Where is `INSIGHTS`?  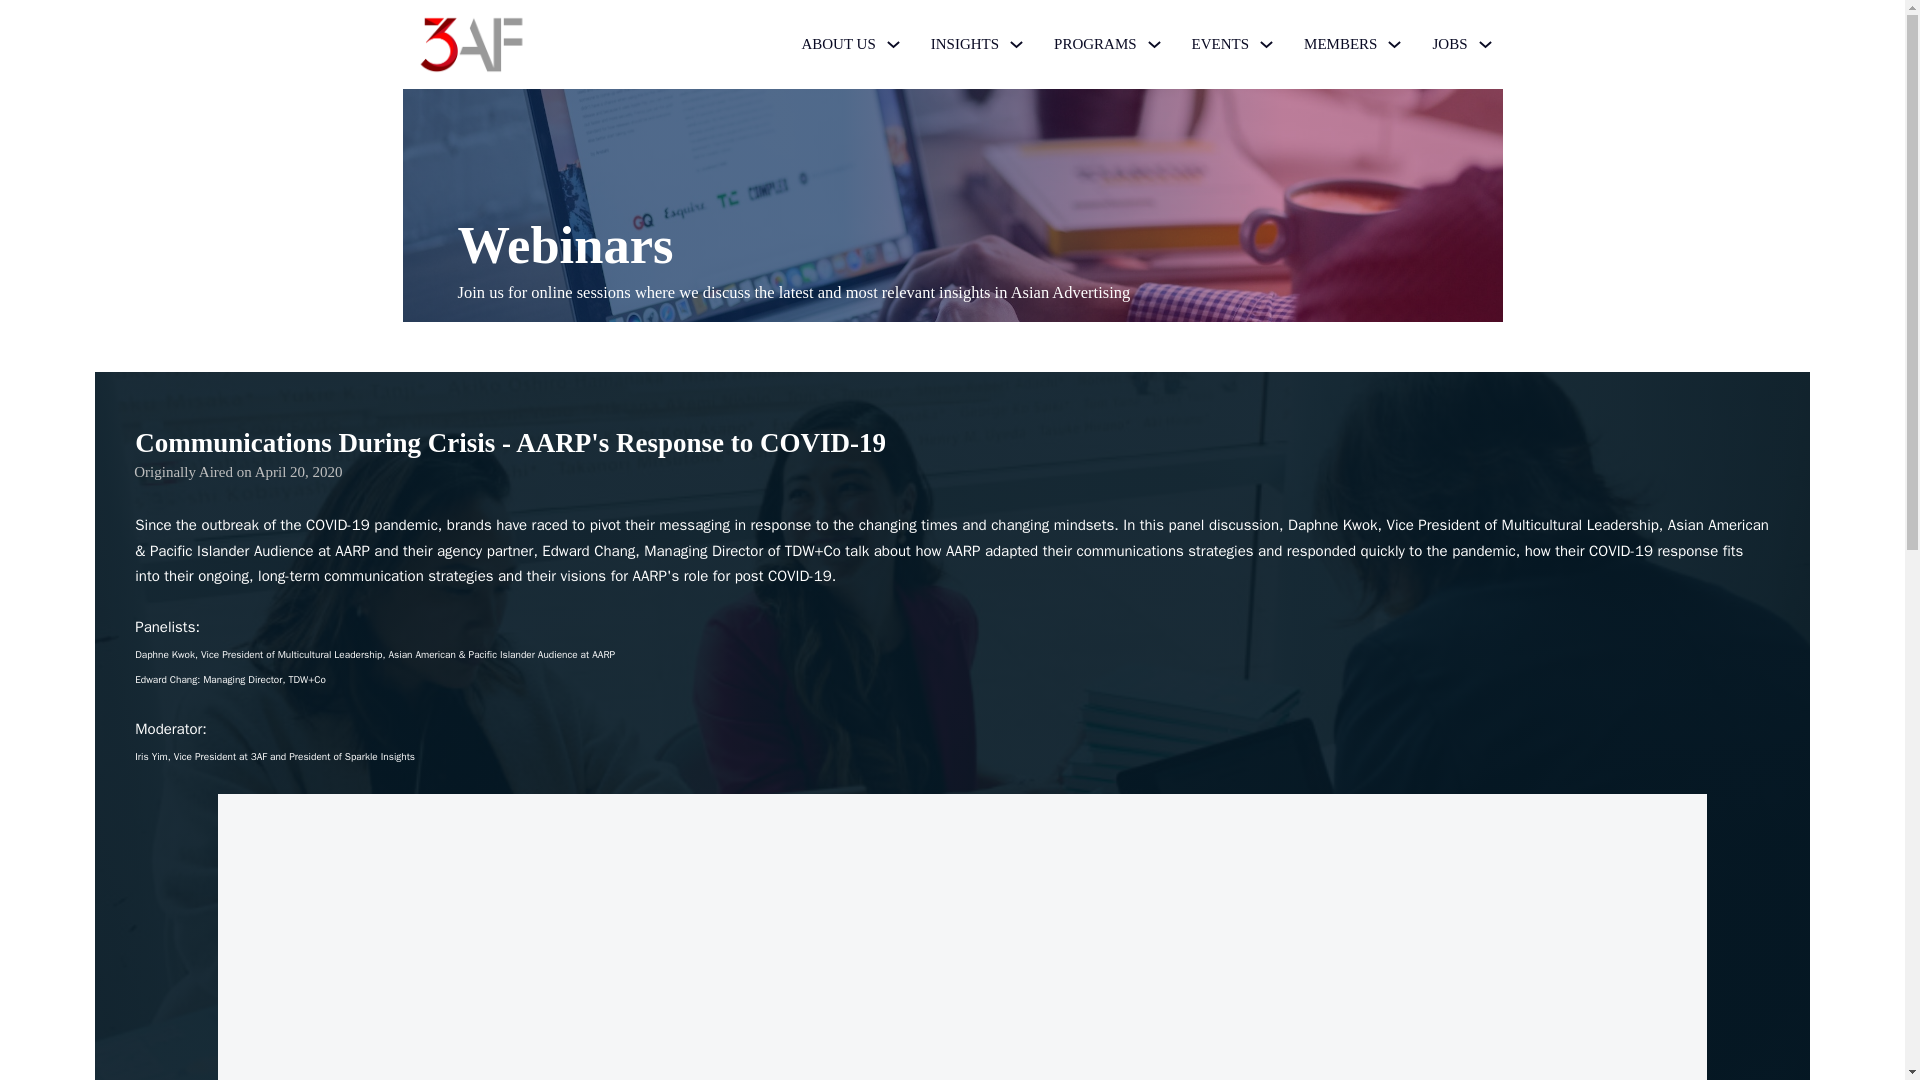
INSIGHTS is located at coordinates (964, 44).